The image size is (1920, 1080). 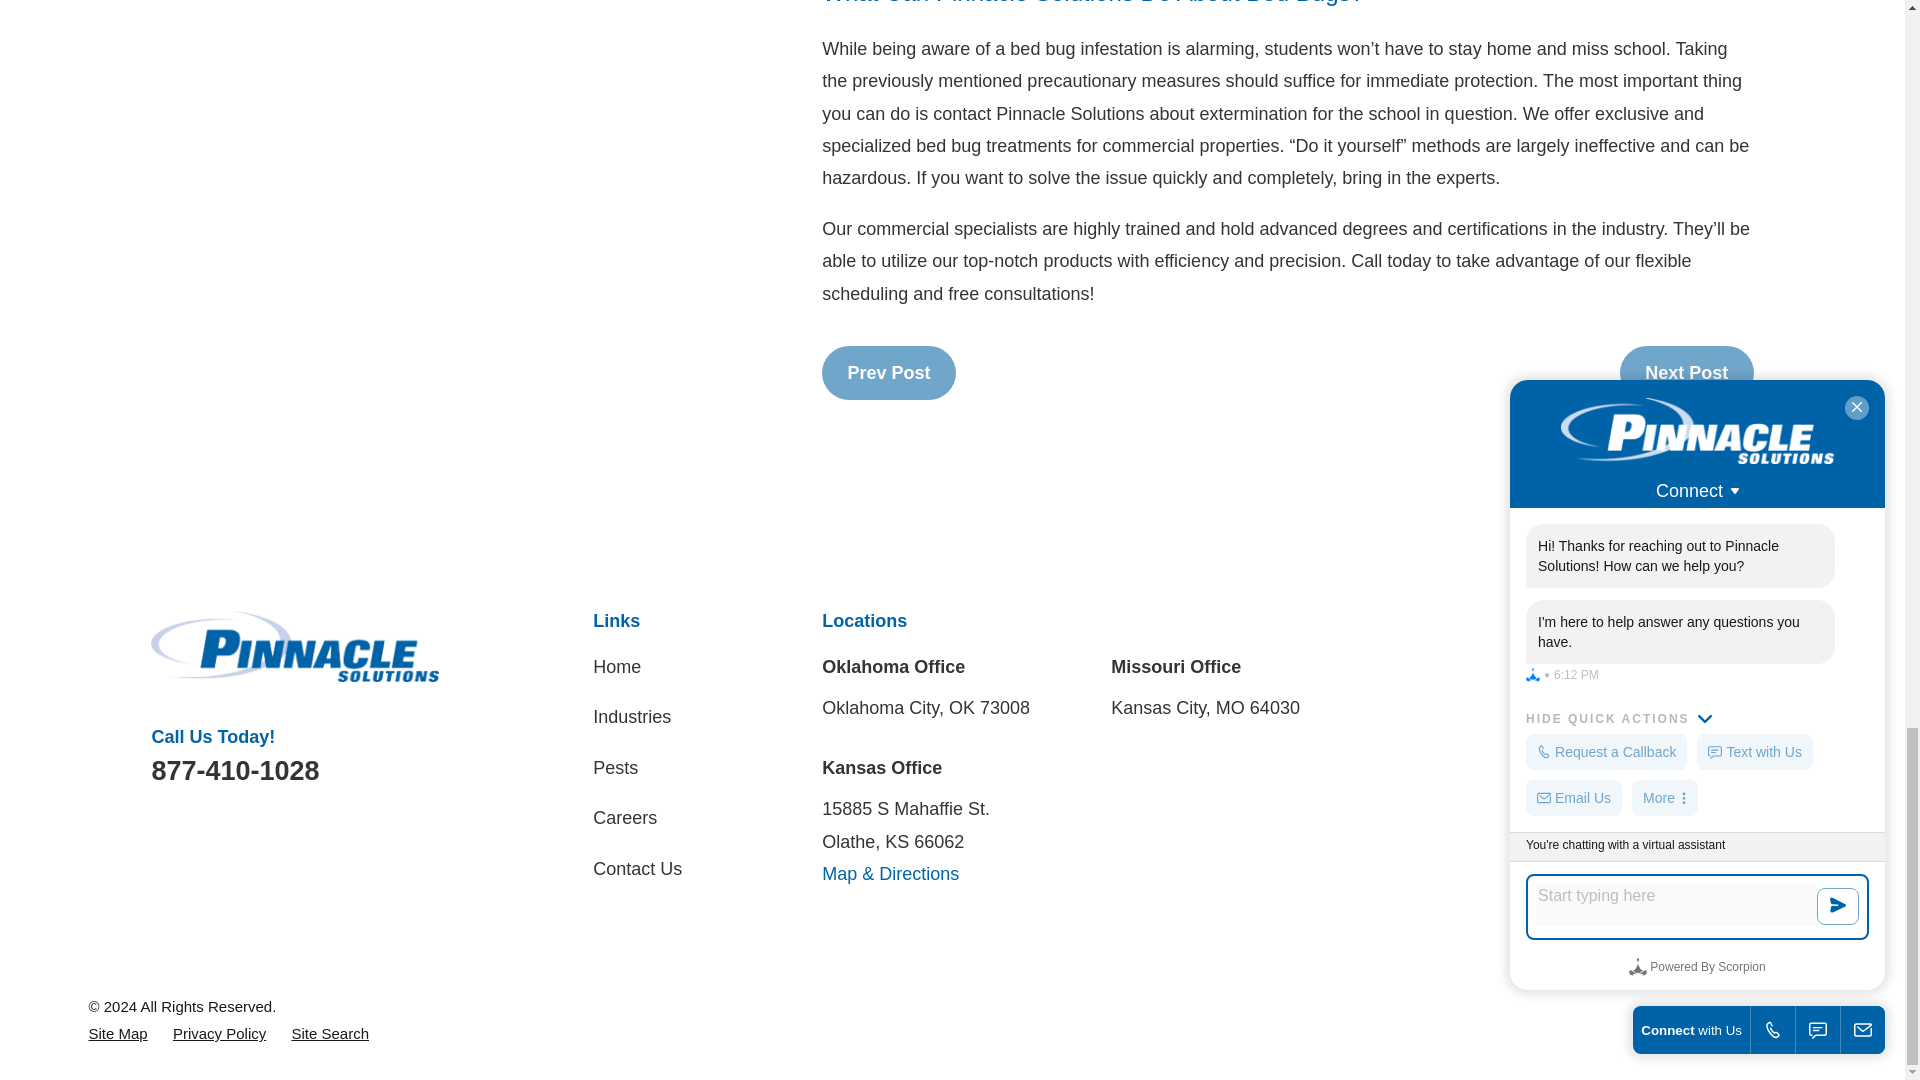 What do you see at coordinates (1630, 664) in the screenshot?
I see `LinkedIn` at bounding box center [1630, 664].